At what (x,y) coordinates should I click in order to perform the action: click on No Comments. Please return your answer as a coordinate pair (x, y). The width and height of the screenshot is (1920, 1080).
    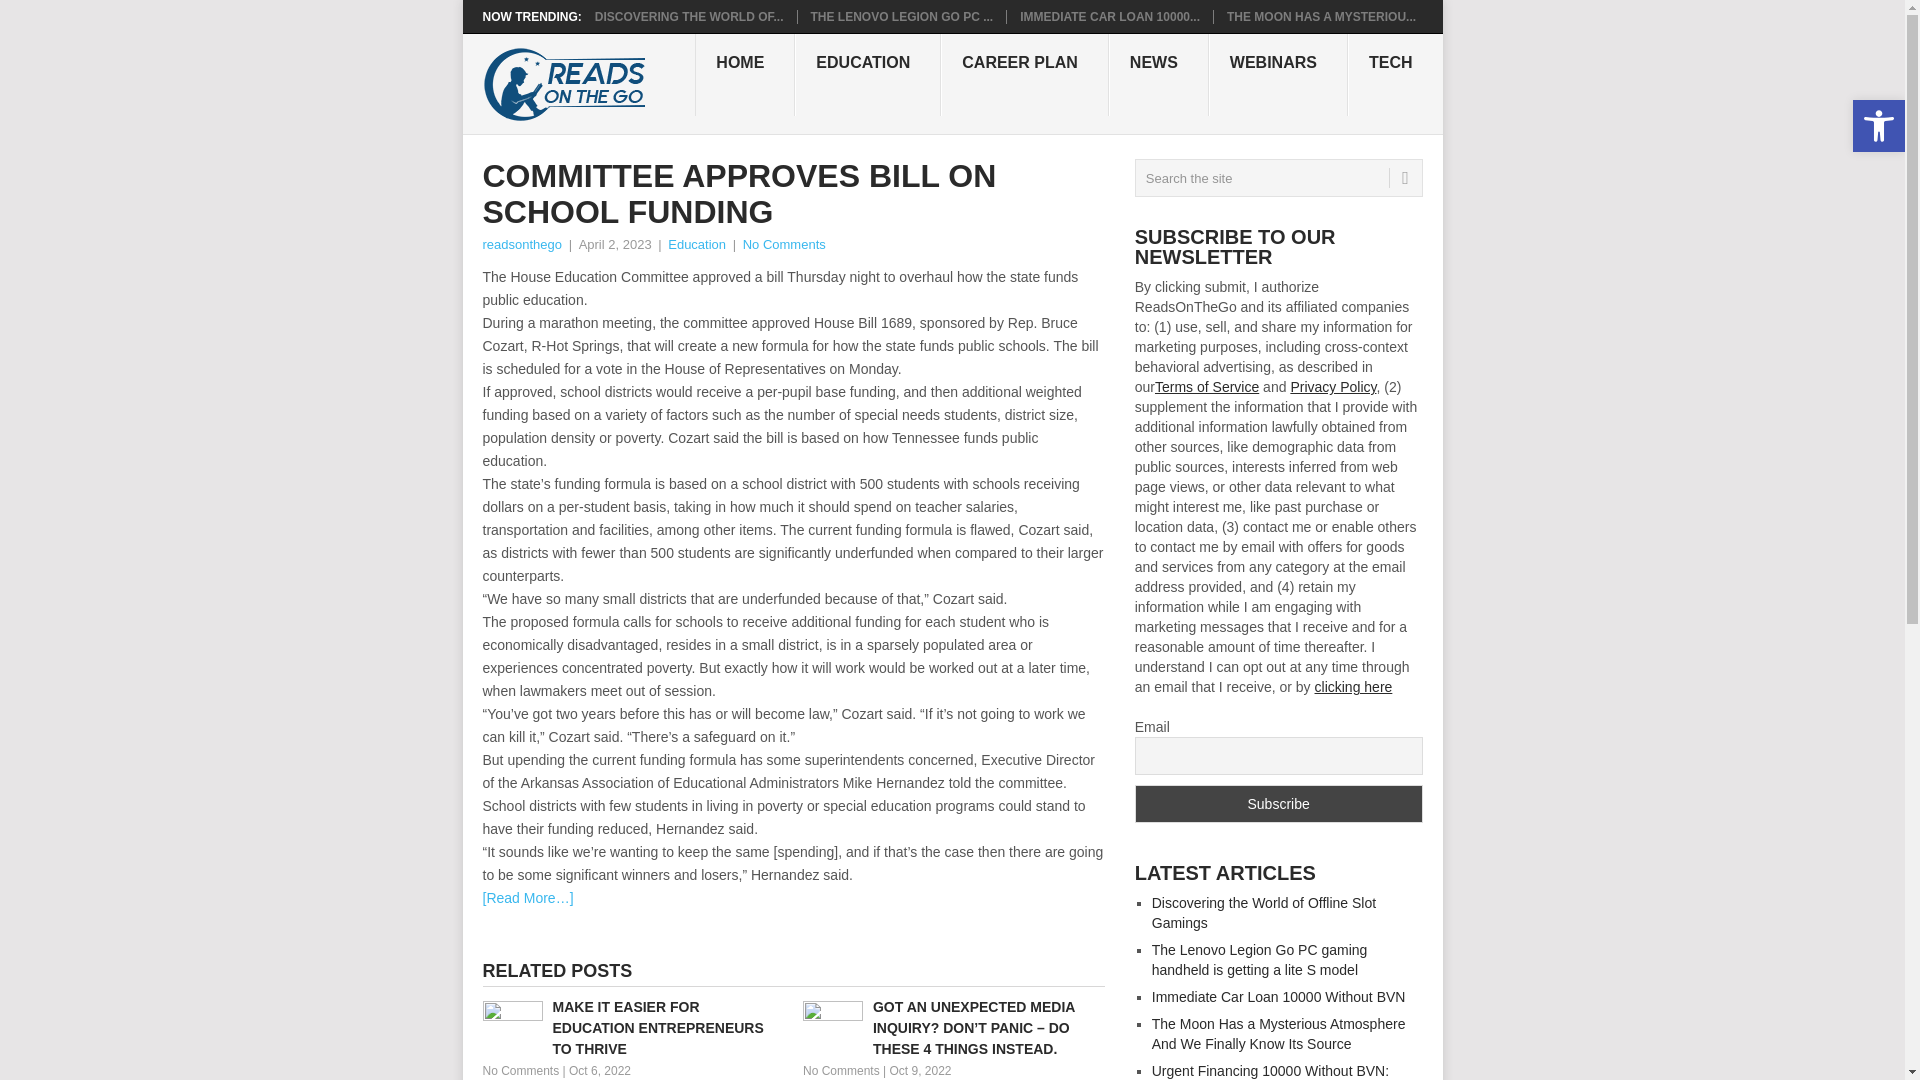
    Looking at the image, I should click on (840, 1070).